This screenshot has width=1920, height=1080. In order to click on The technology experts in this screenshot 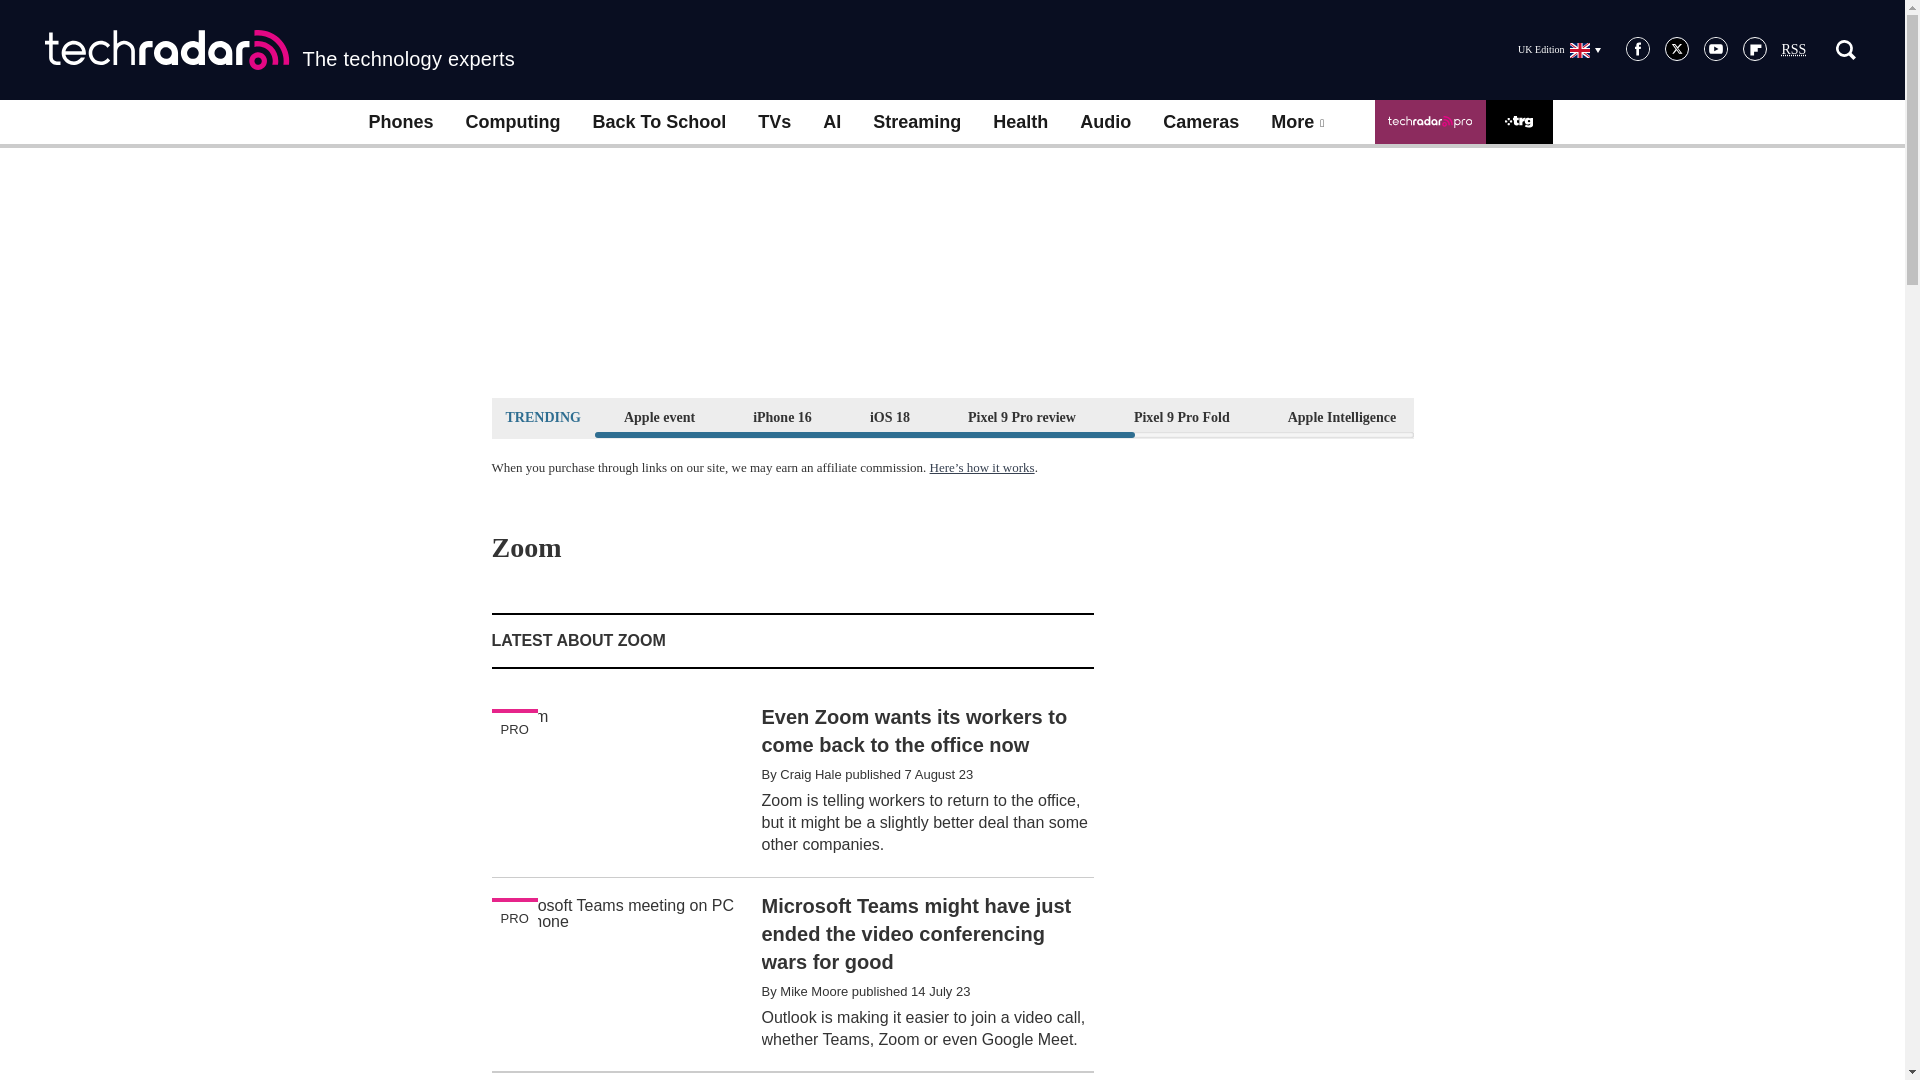, I will do `click(279, 50)`.